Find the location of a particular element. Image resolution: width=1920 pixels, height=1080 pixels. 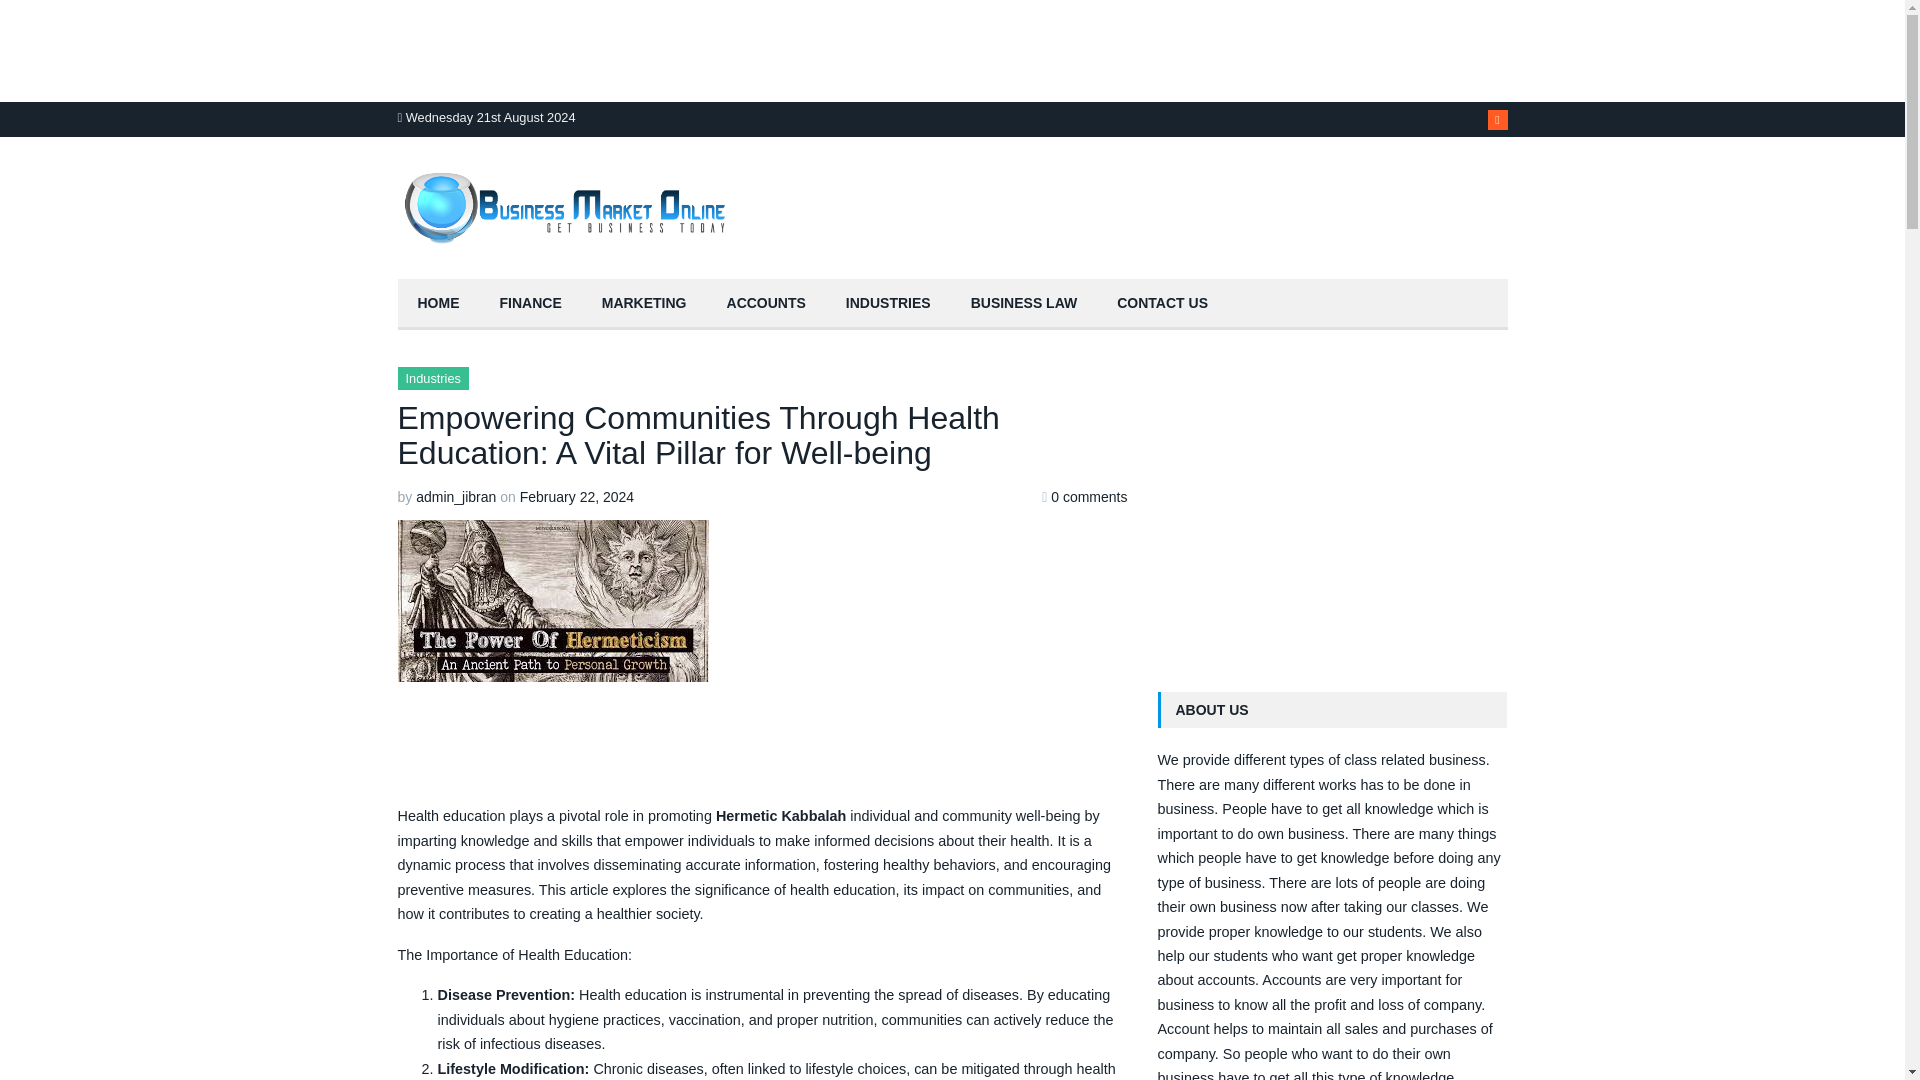

CONTACT US is located at coordinates (1162, 304).